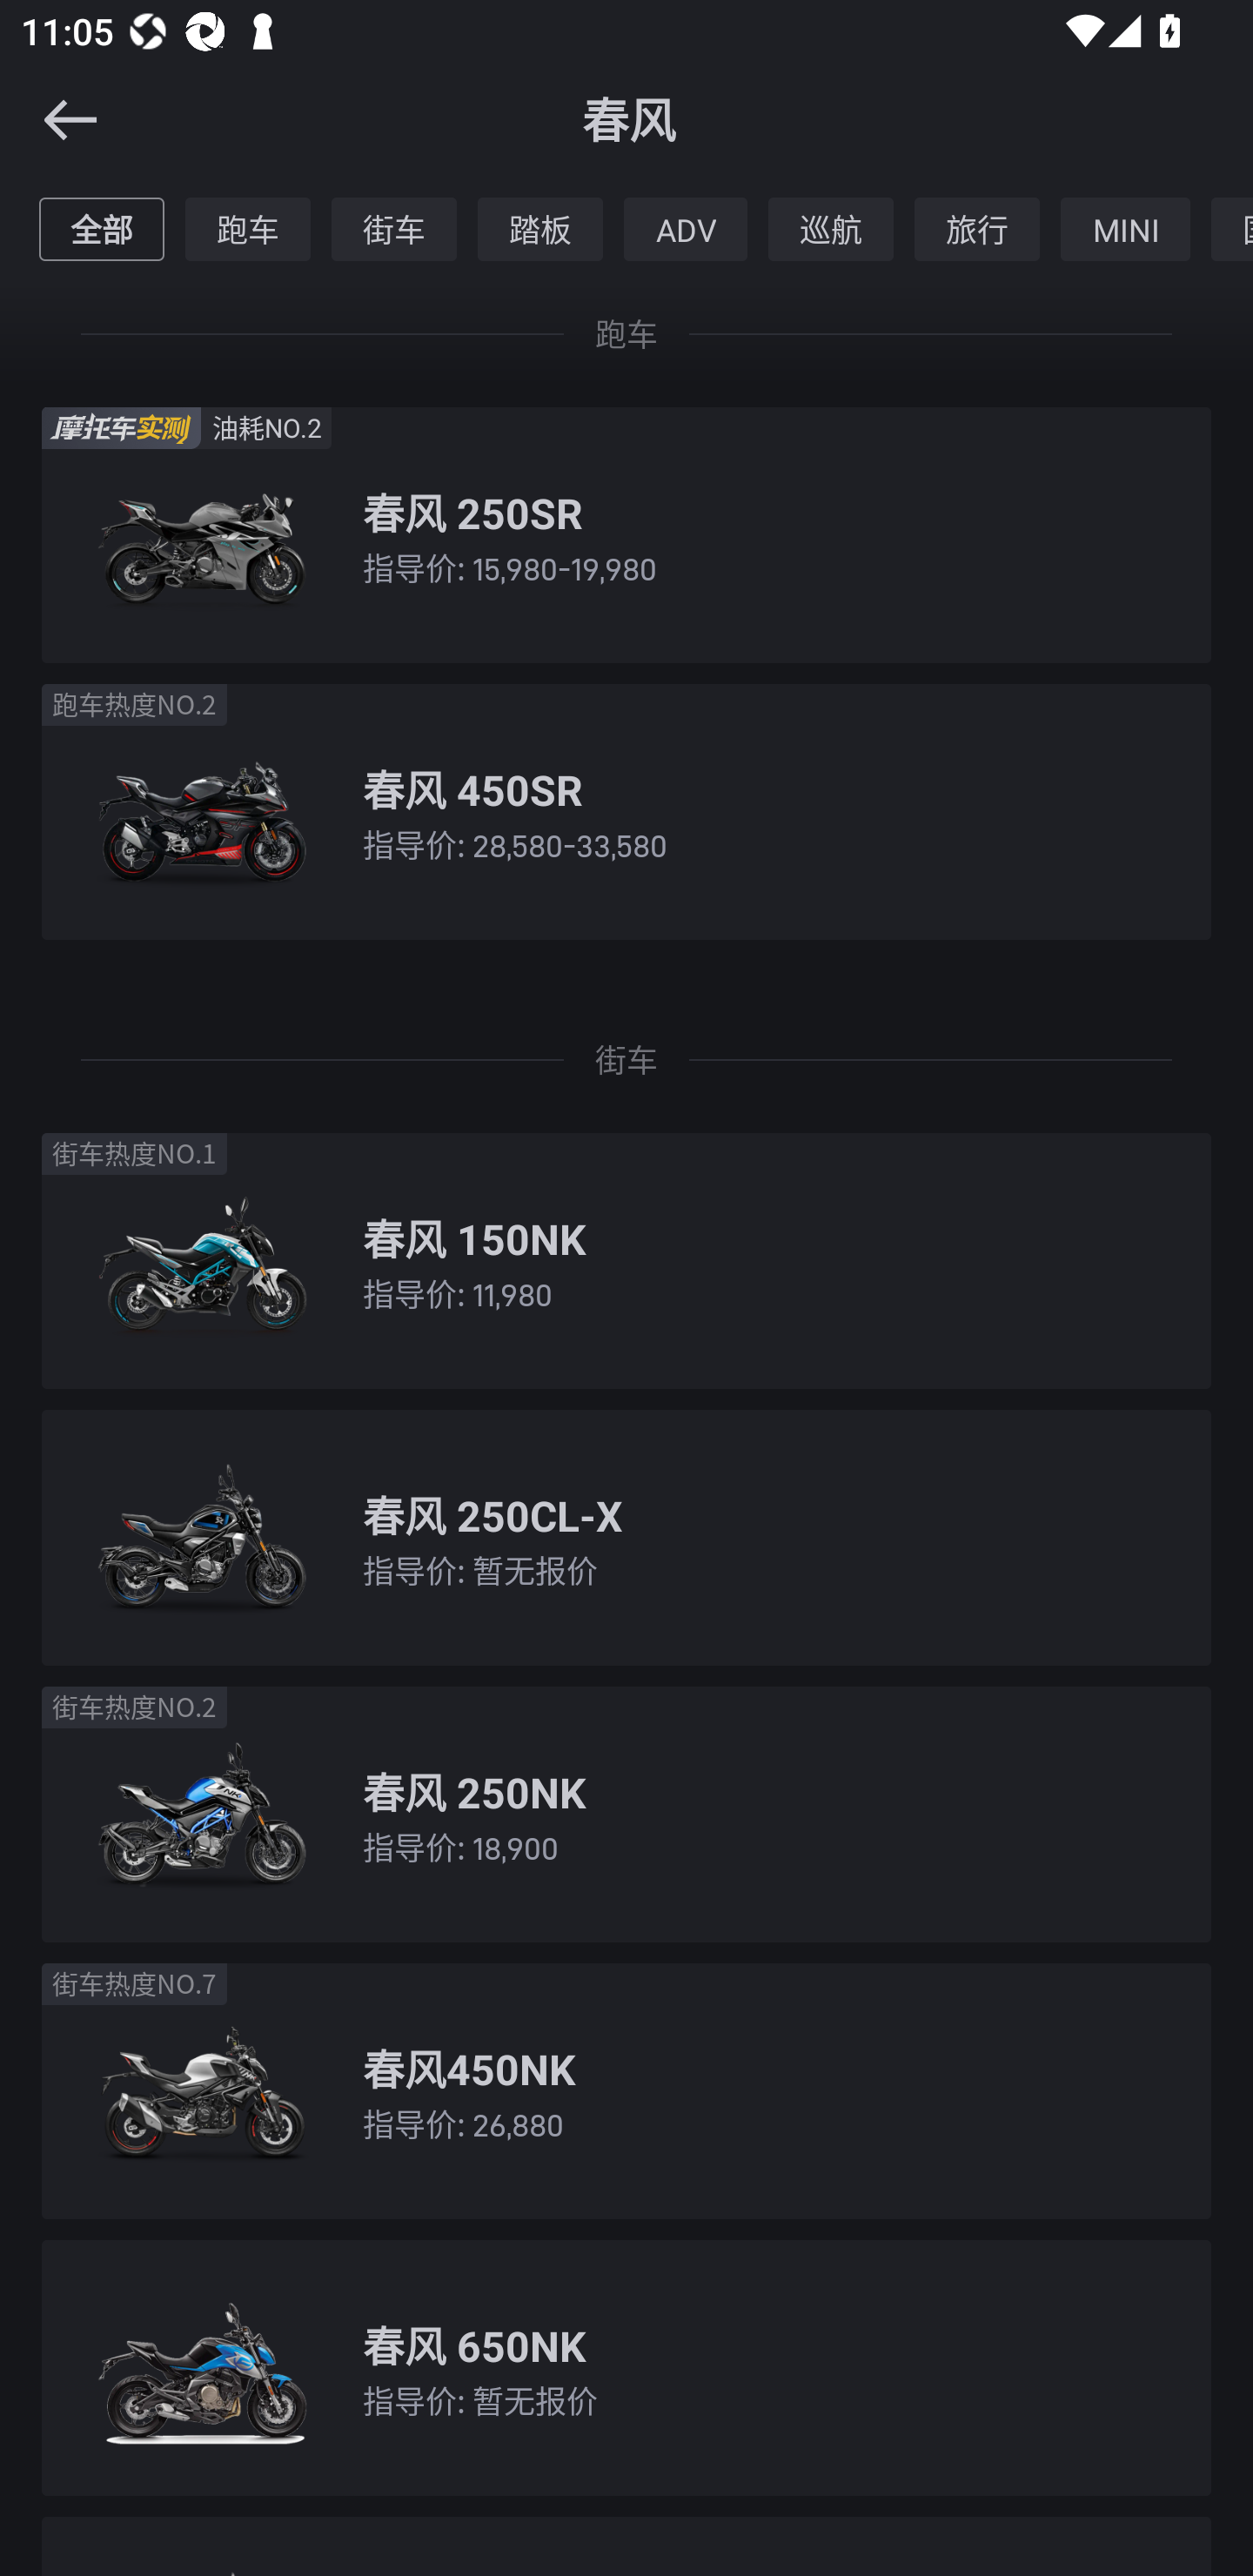 The width and height of the screenshot is (1253, 2576). I want to click on 街车热度NO.7 春风450NK 指导价: 26,880, so click(626, 2090).